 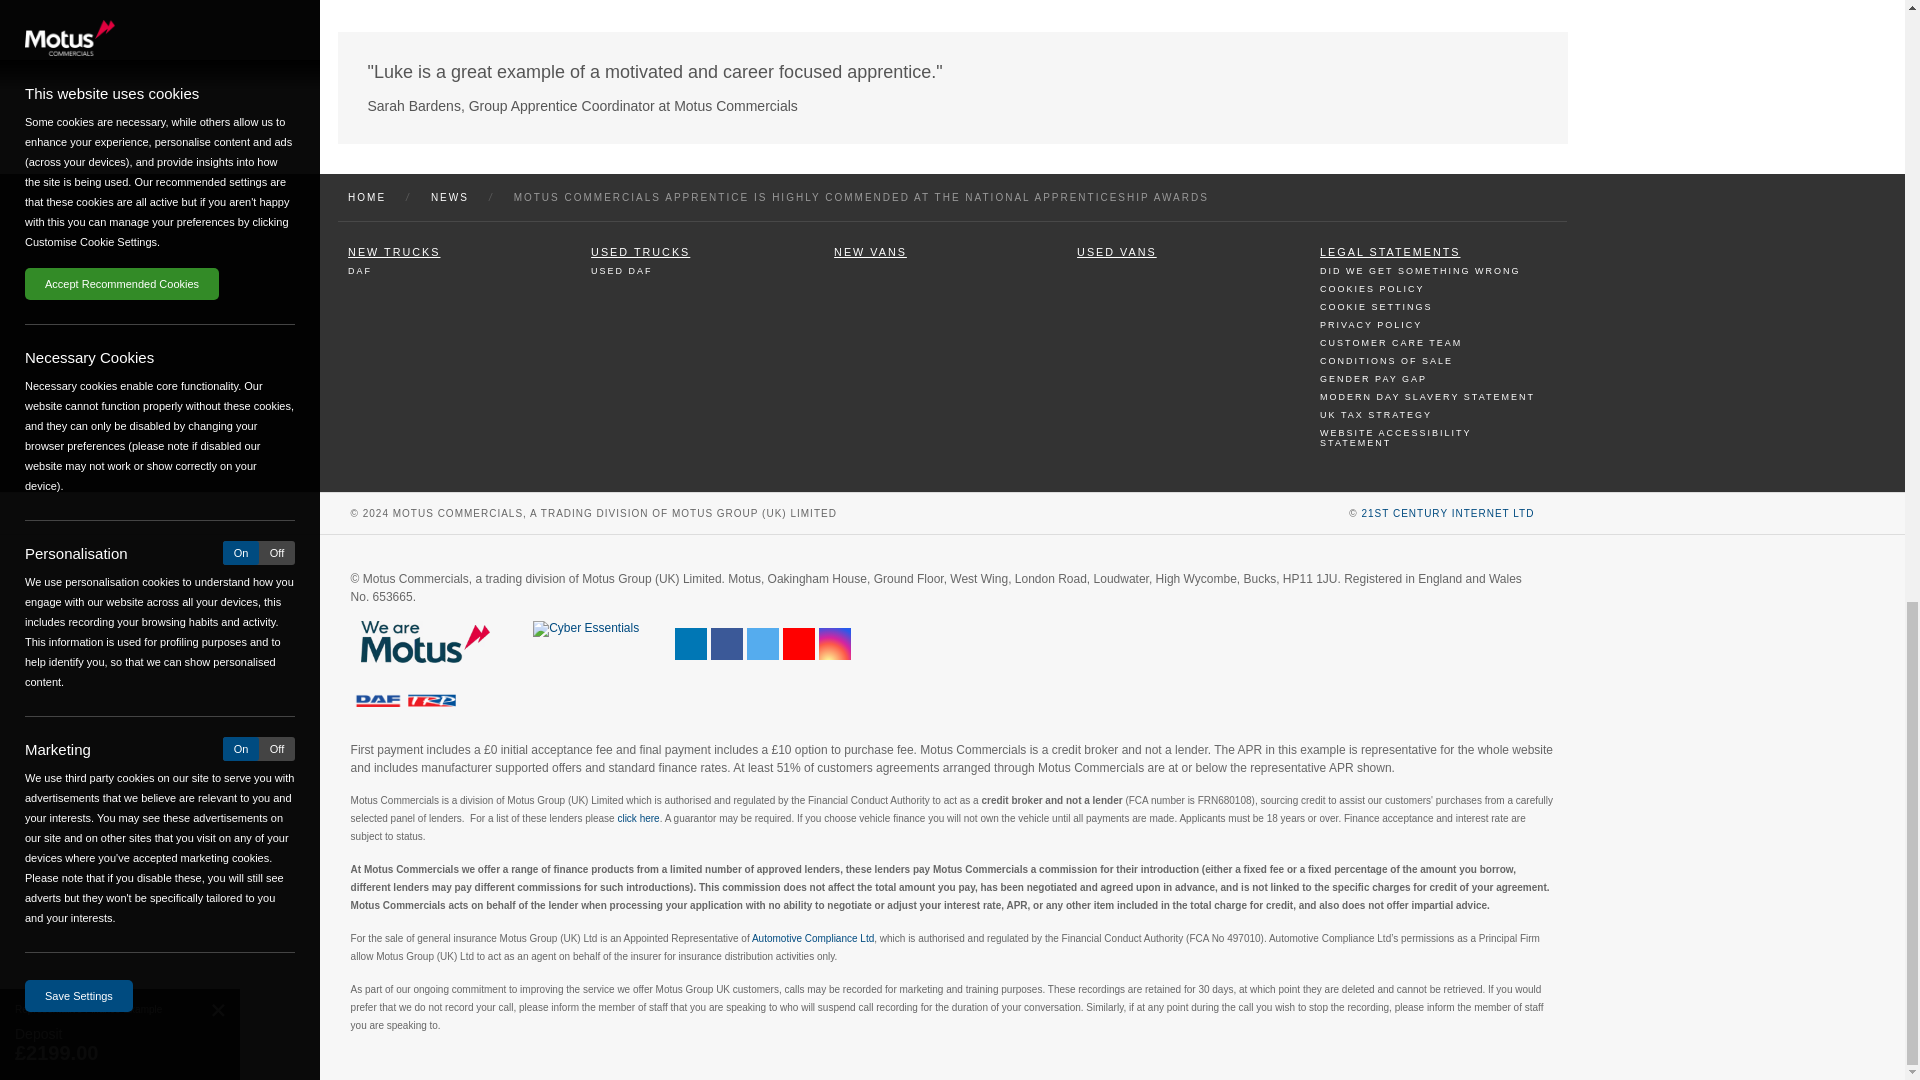 I want to click on Motus Commercials on LinkedIn, so click(x=690, y=643).